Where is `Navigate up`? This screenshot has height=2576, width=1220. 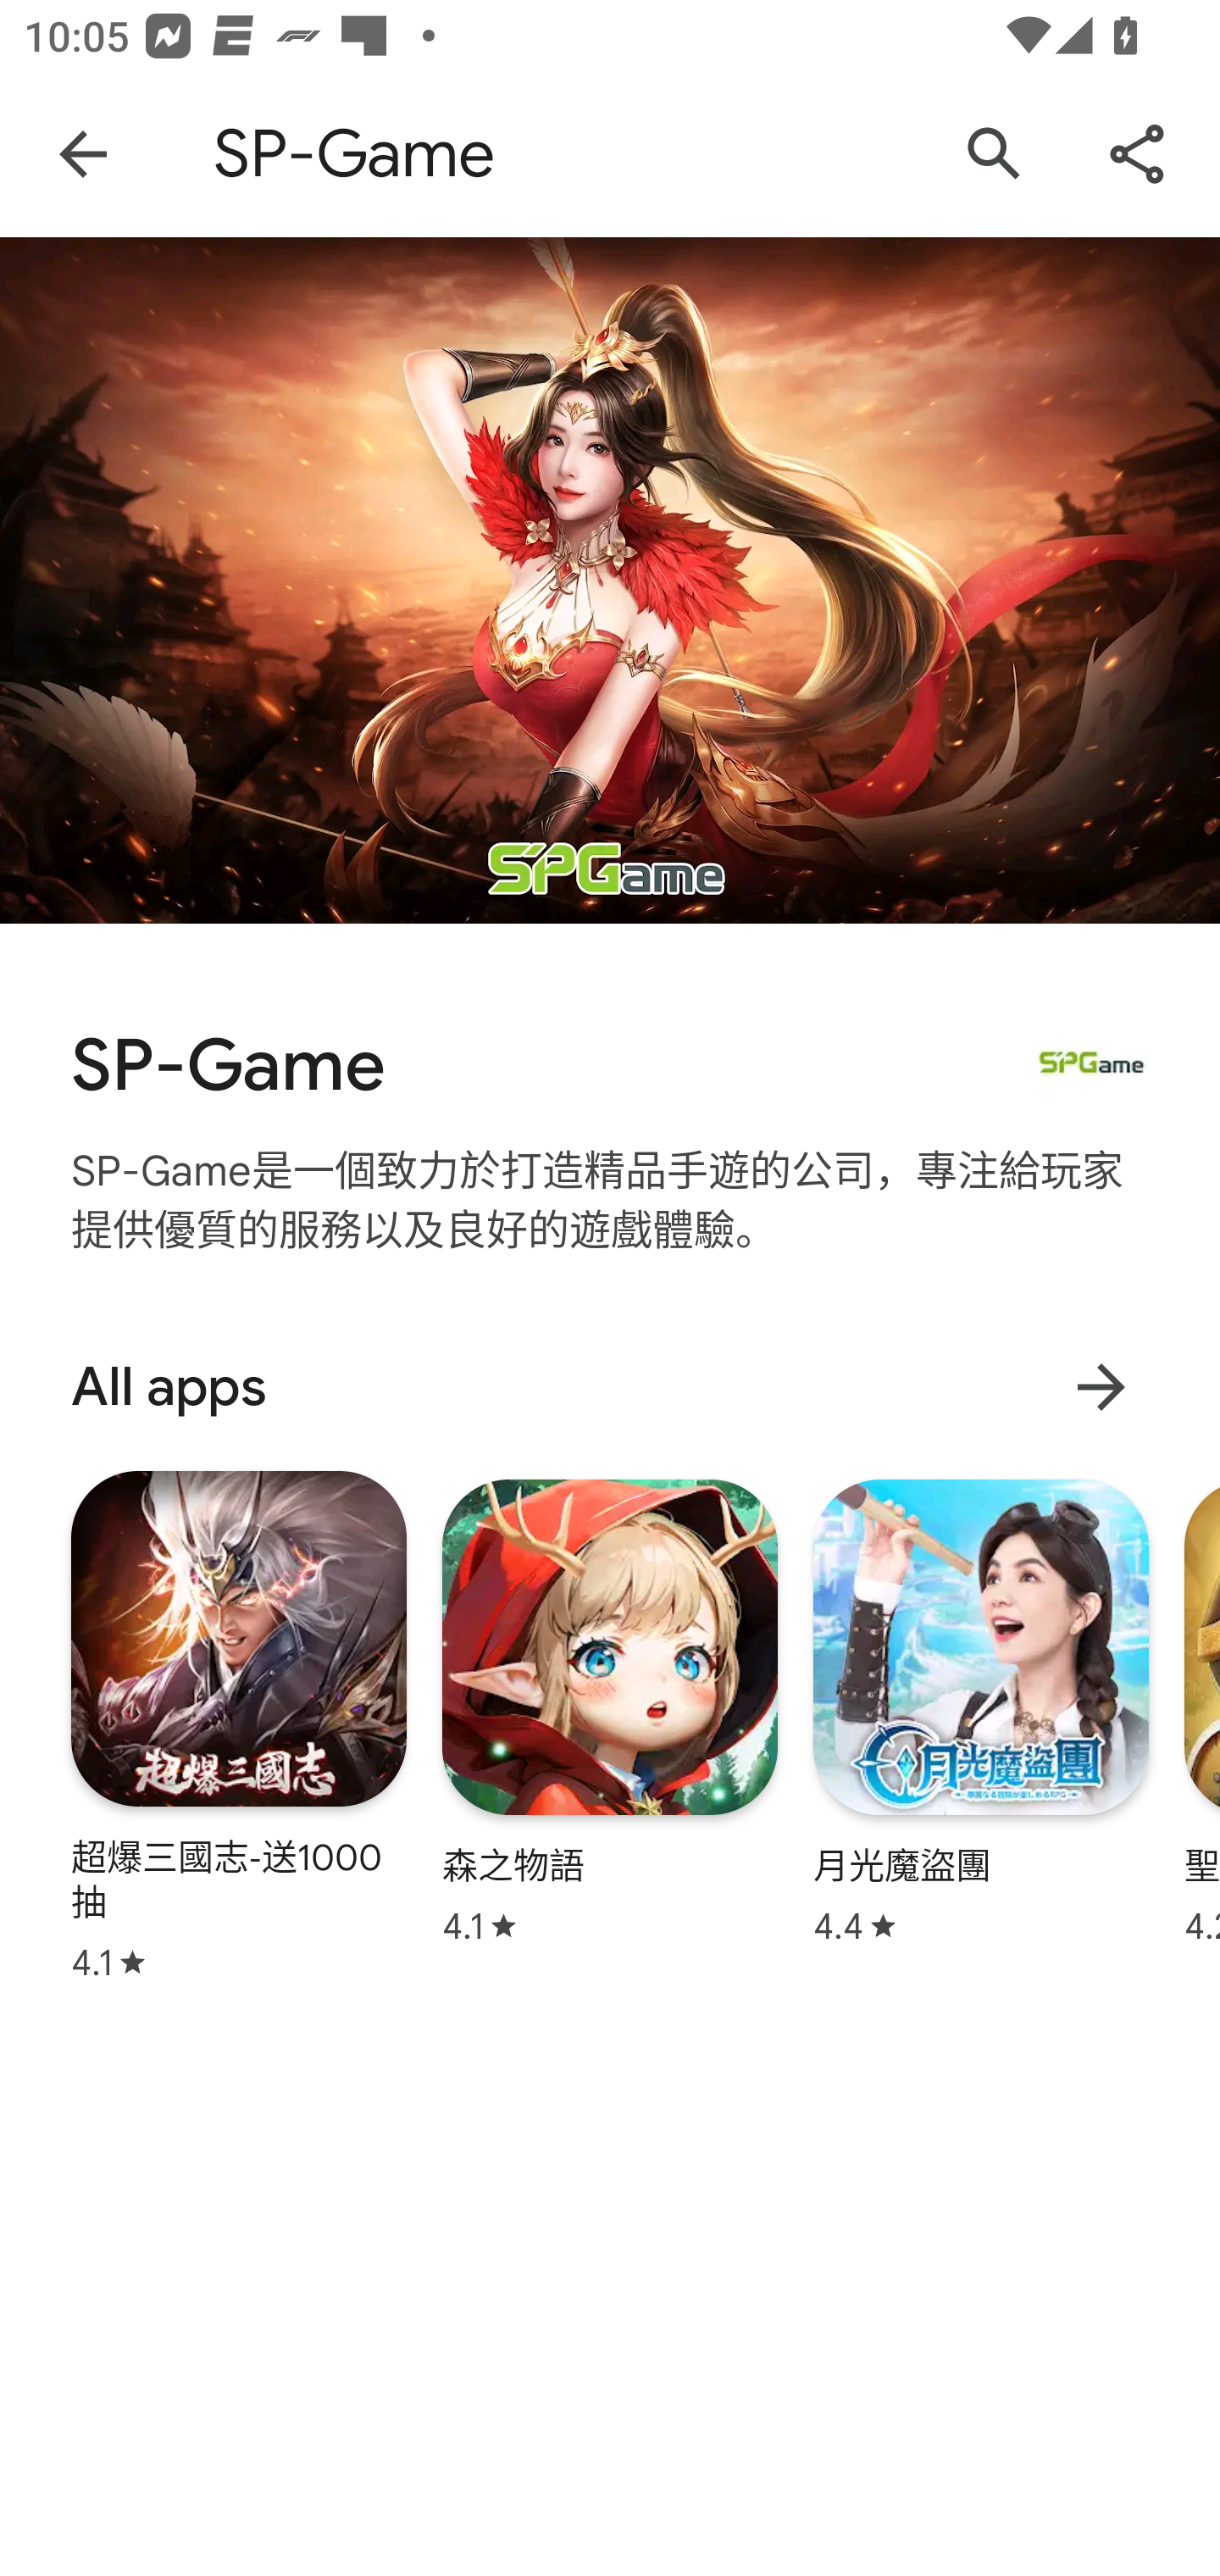
Navigate up is located at coordinates (83, 154).